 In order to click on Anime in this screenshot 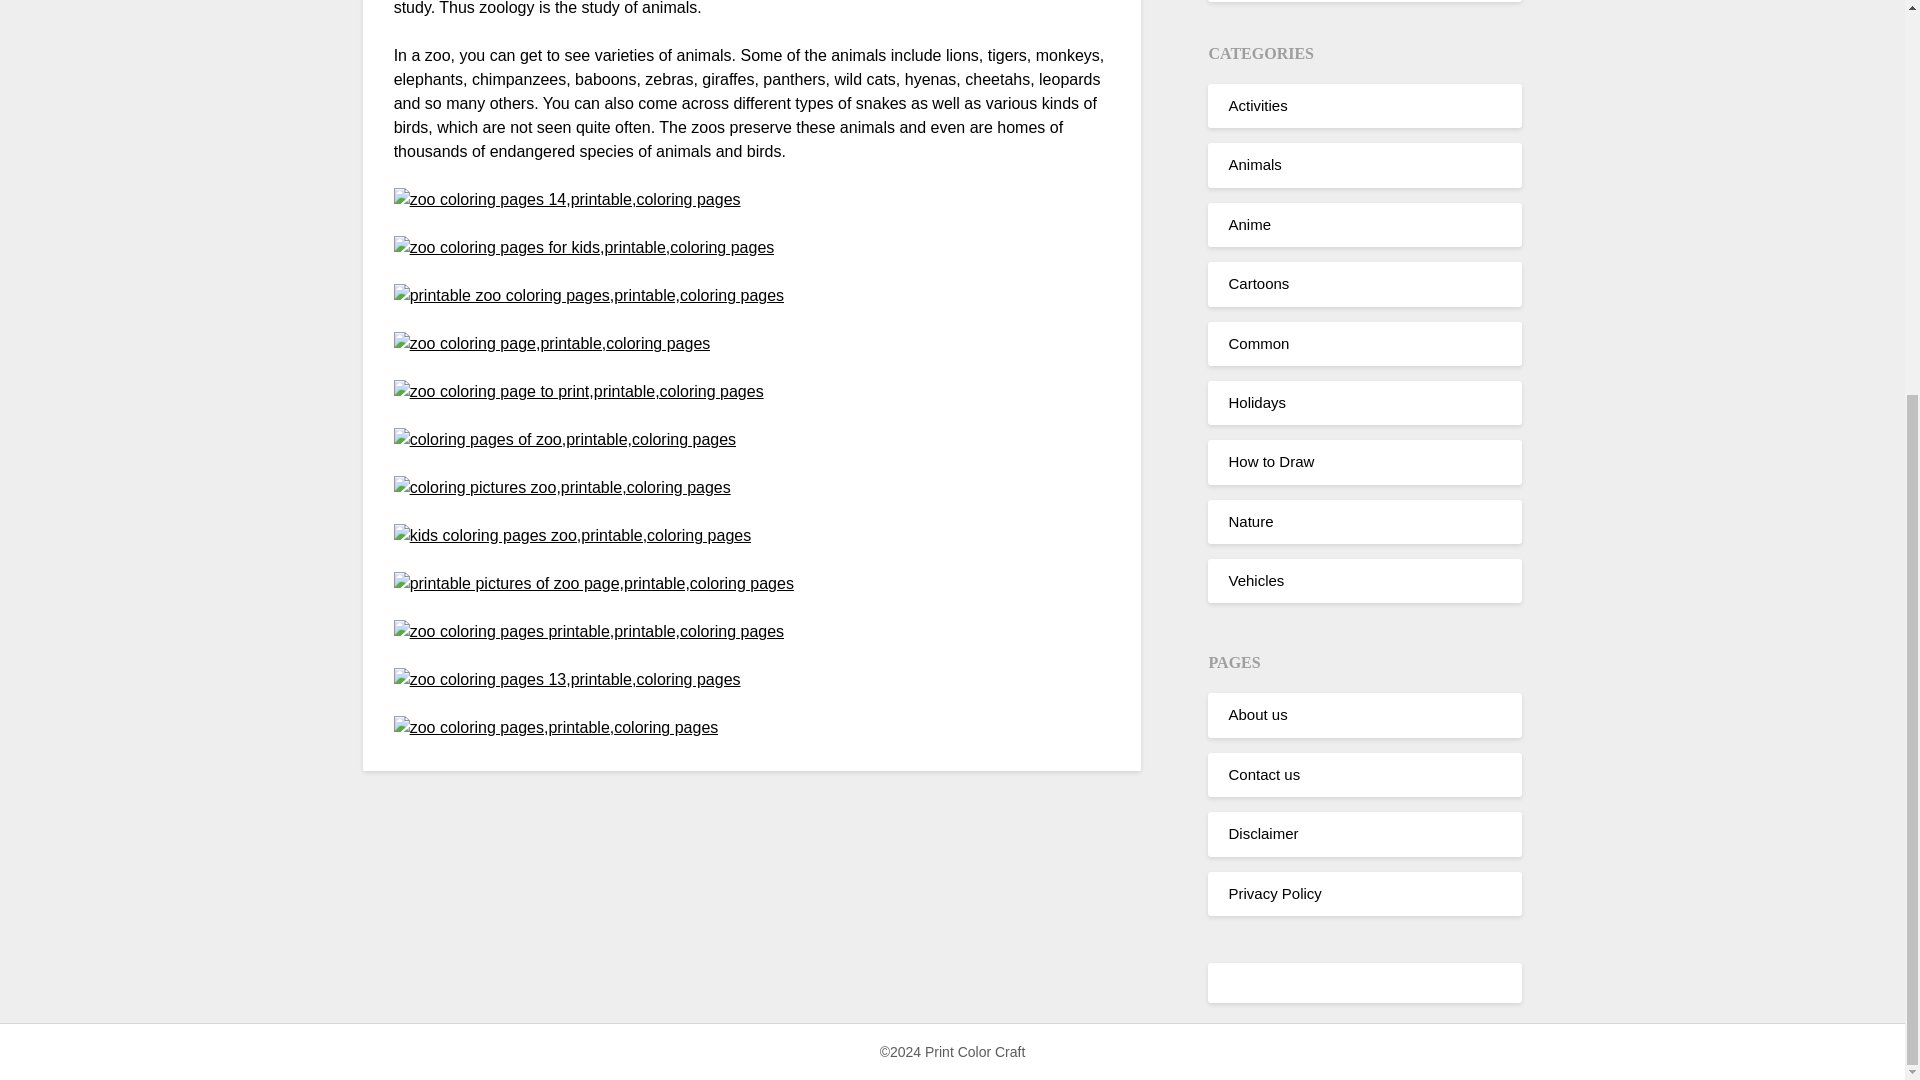, I will do `click(1250, 224)`.